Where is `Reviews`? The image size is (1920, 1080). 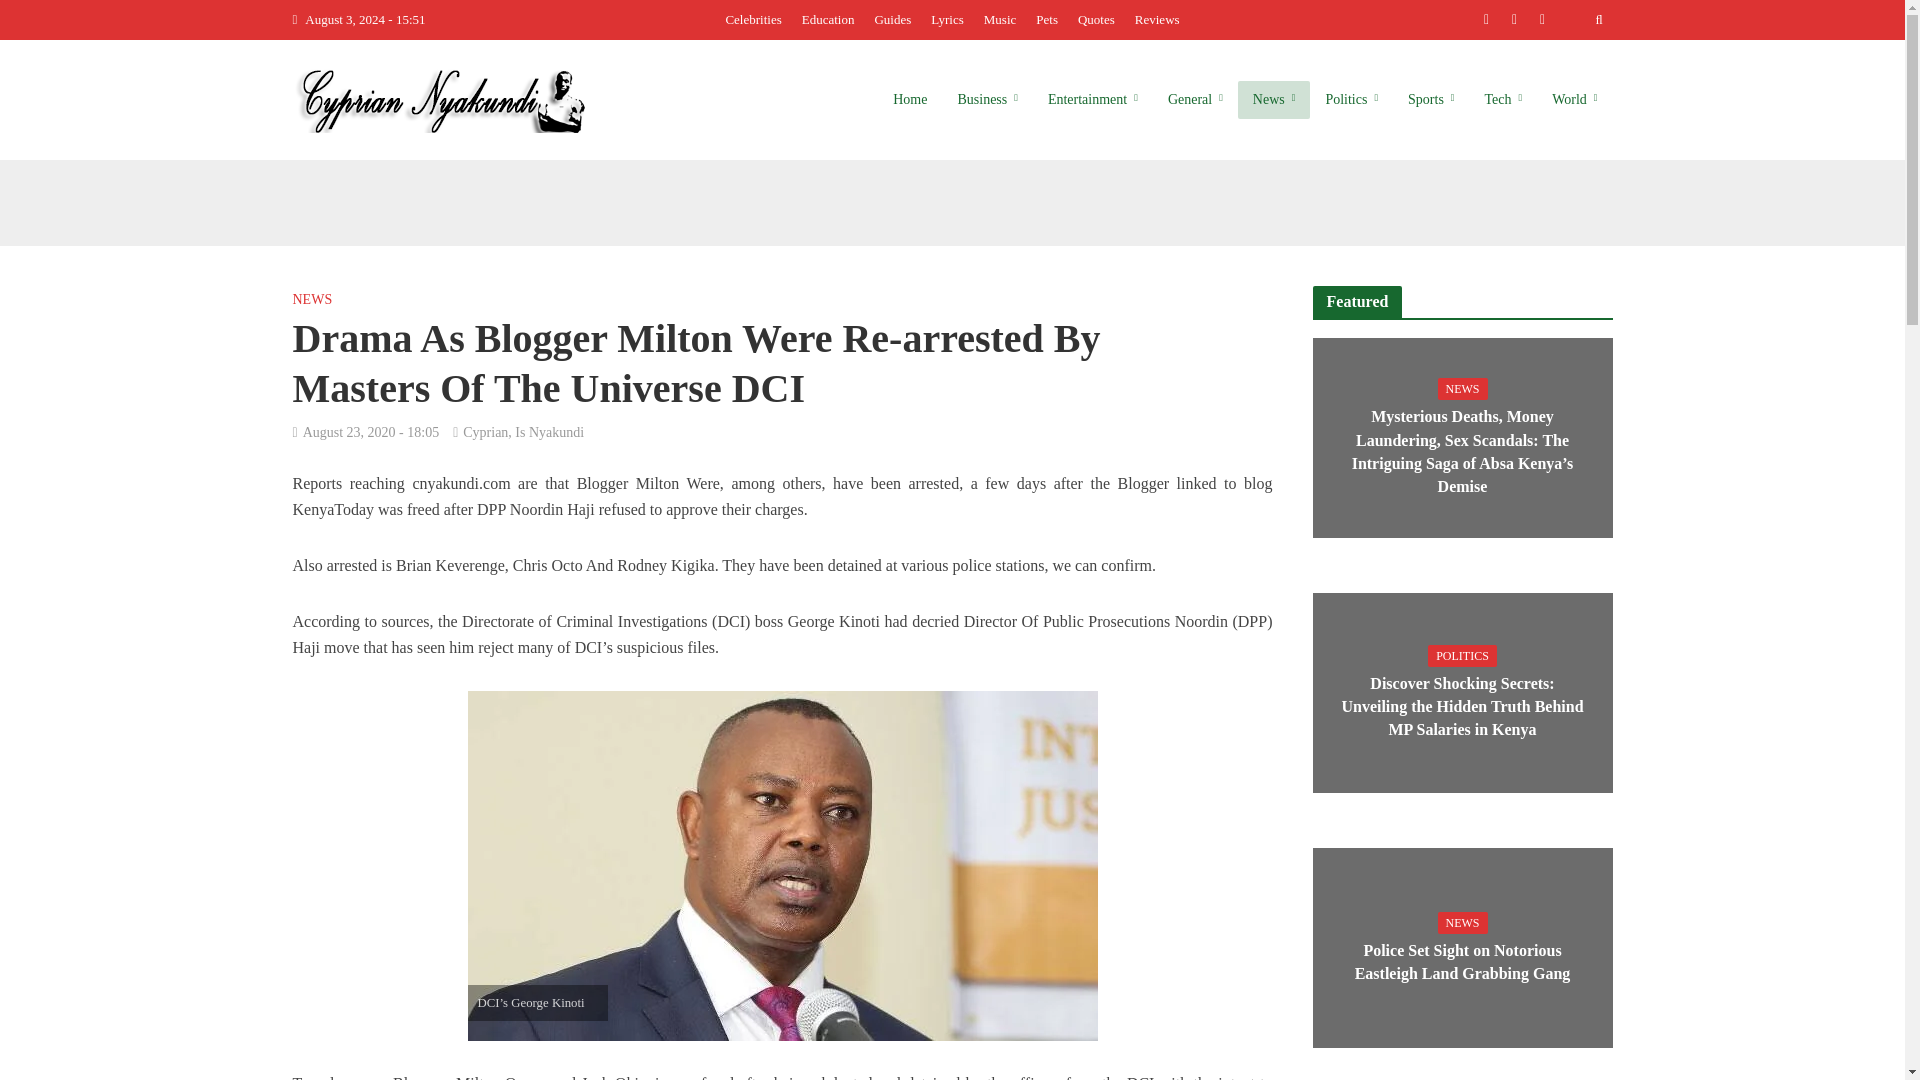
Reviews is located at coordinates (1158, 20).